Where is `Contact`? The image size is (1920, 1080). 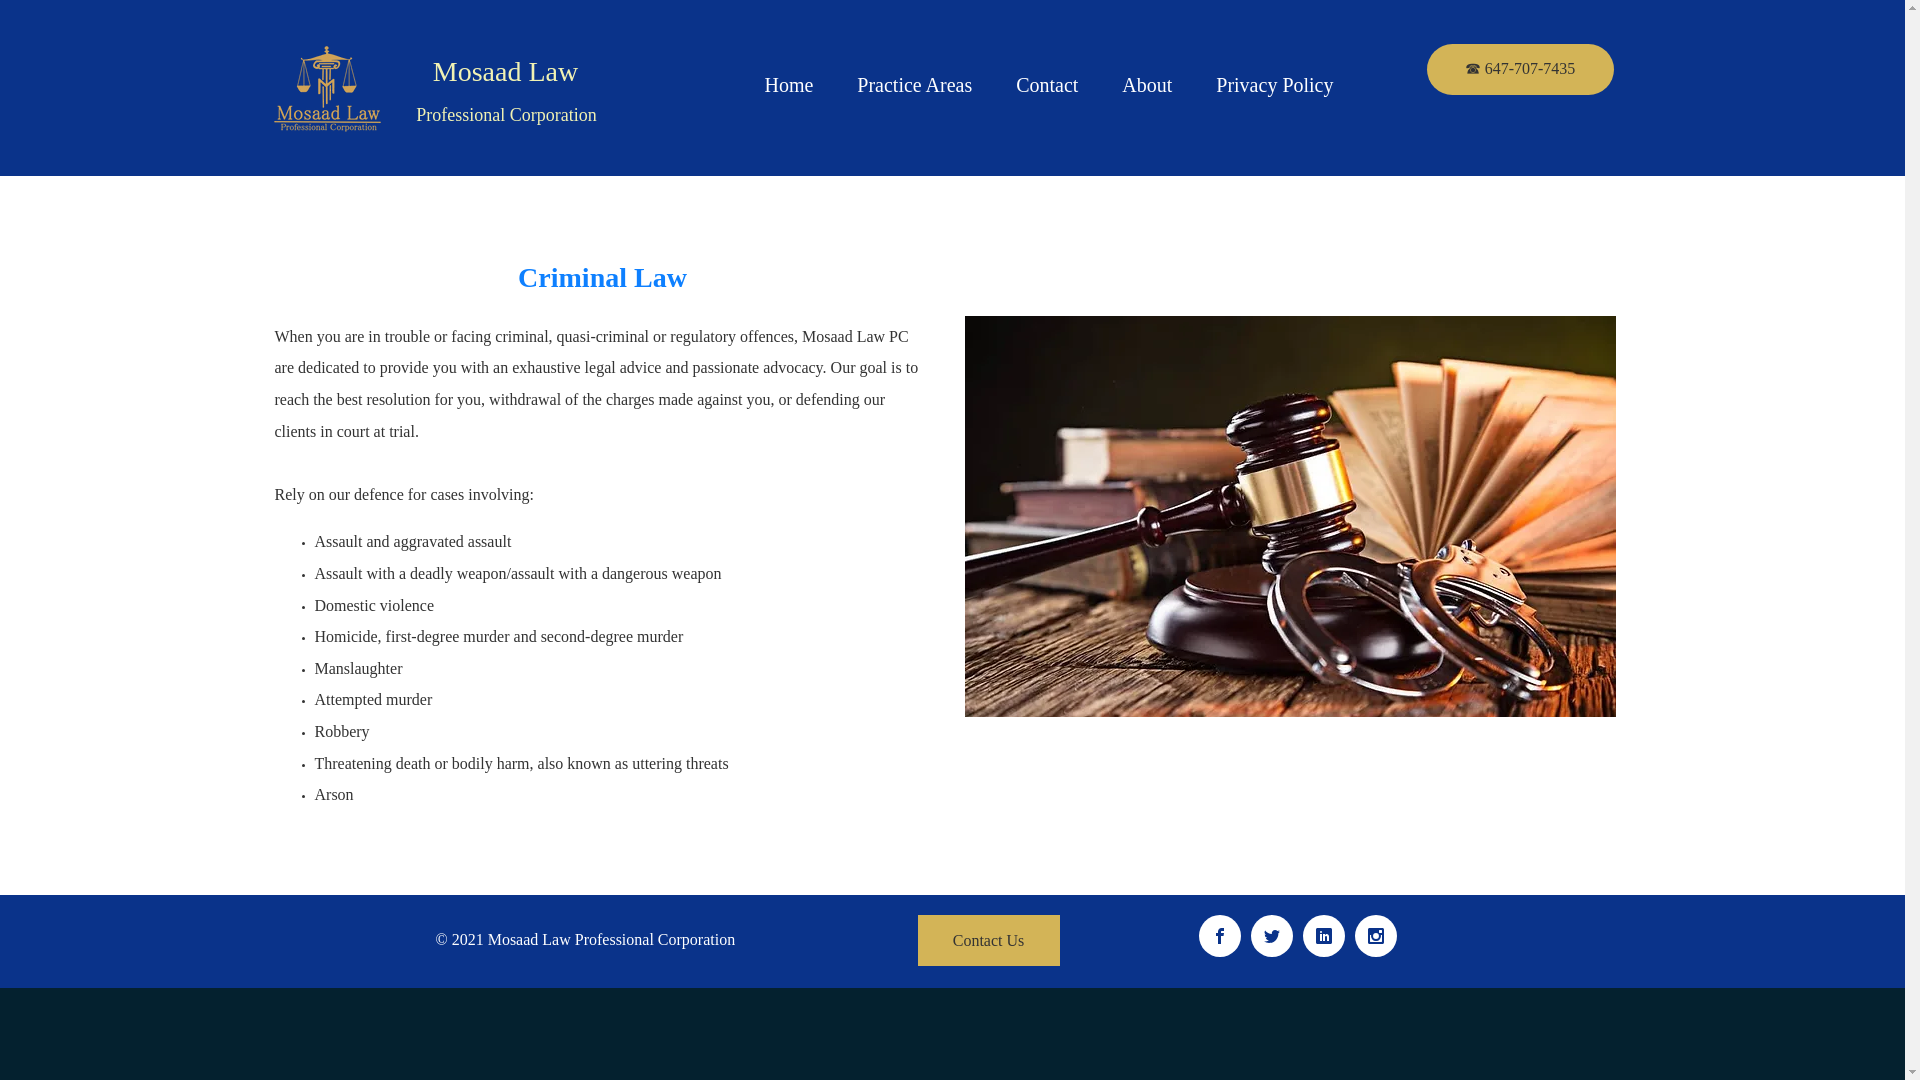 Contact is located at coordinates (1047, 85).